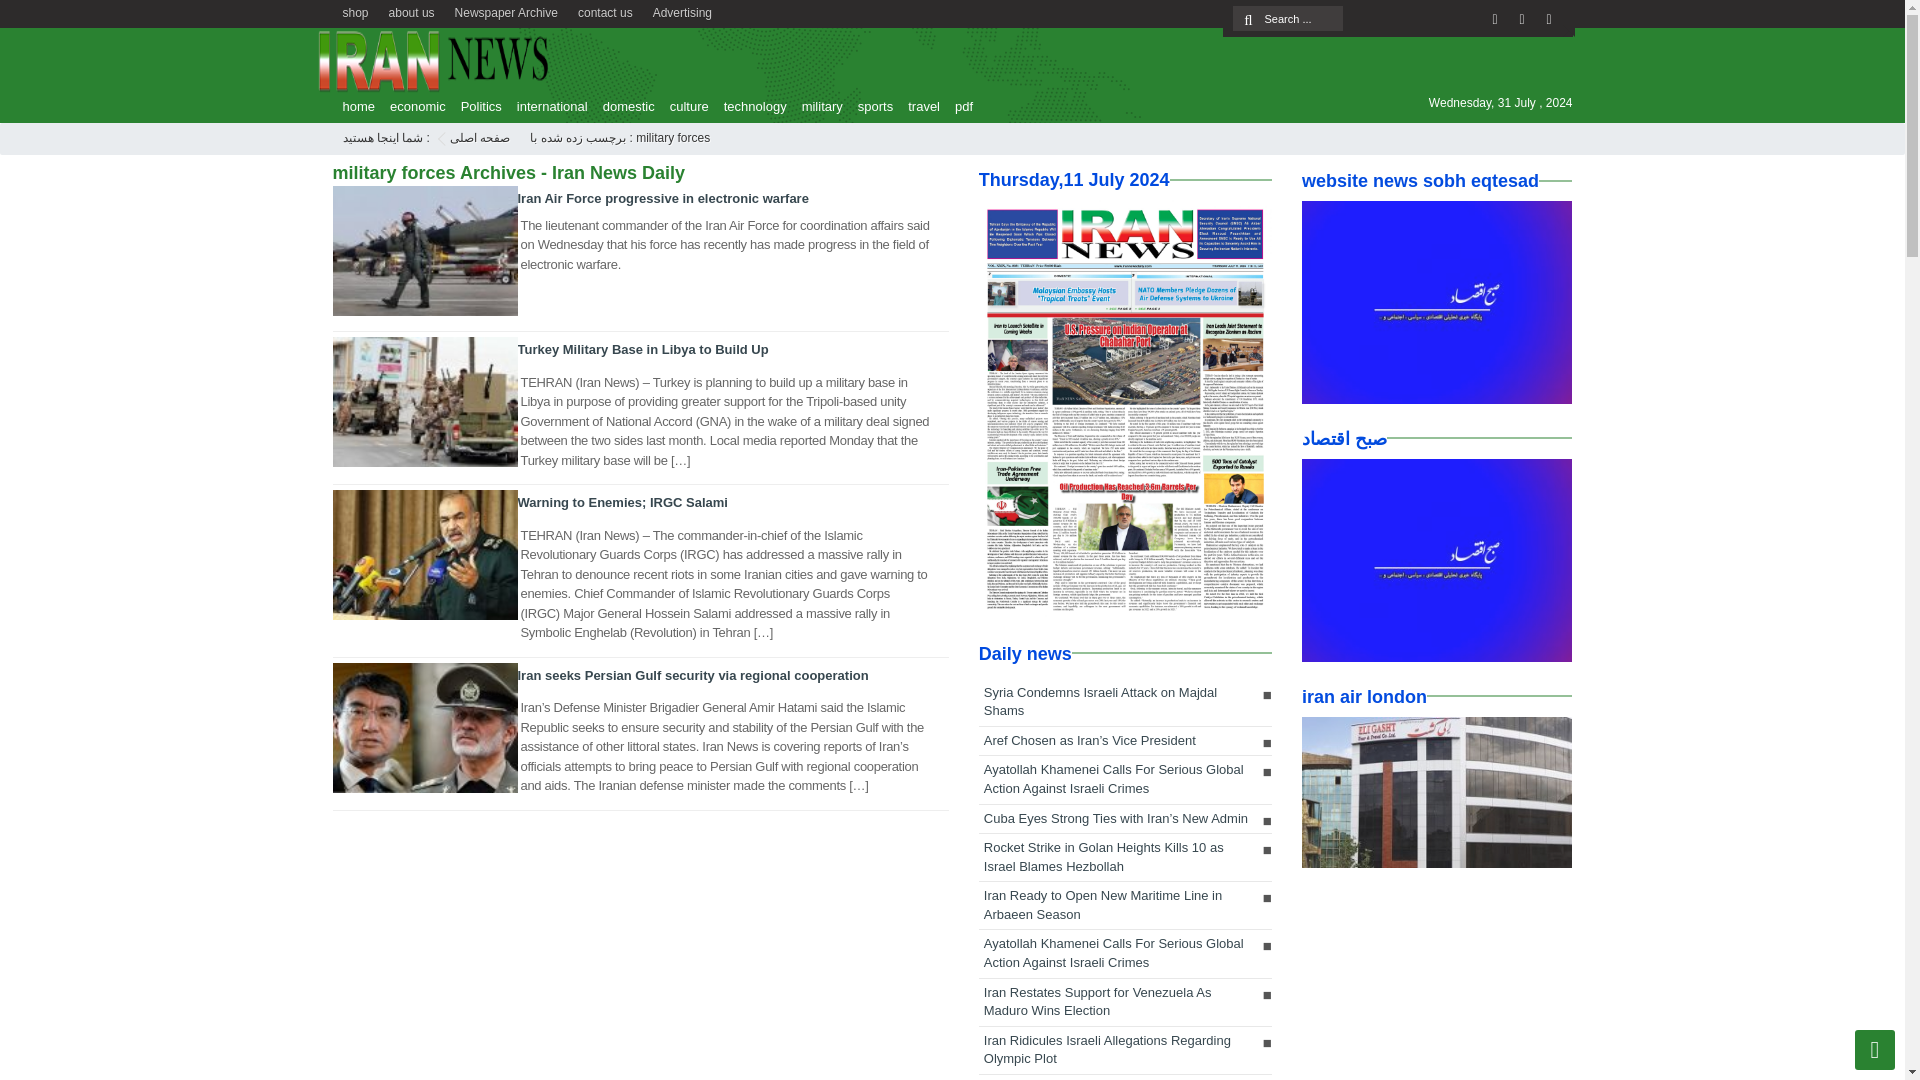  I want to click on economic, so click(412, 106).